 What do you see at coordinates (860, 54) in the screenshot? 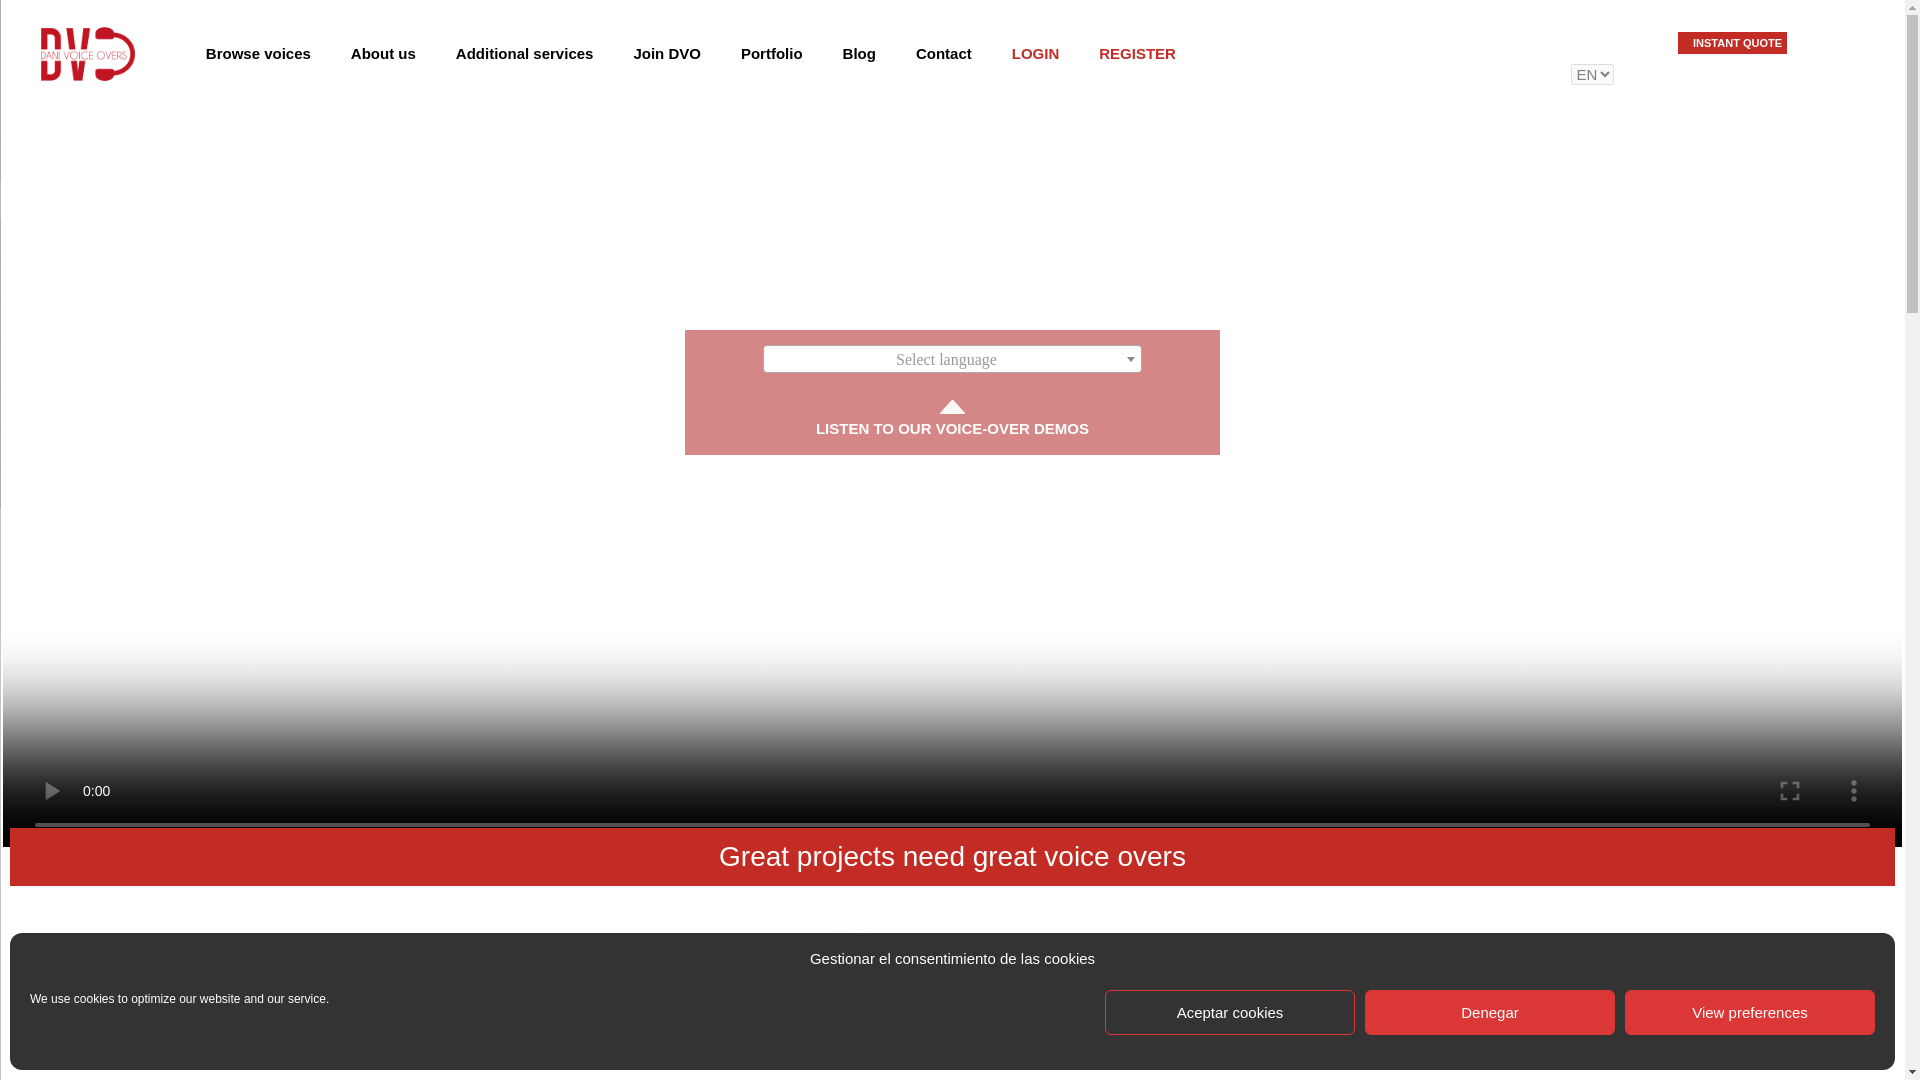
I see `Blog` at bounding box center [860, 54].